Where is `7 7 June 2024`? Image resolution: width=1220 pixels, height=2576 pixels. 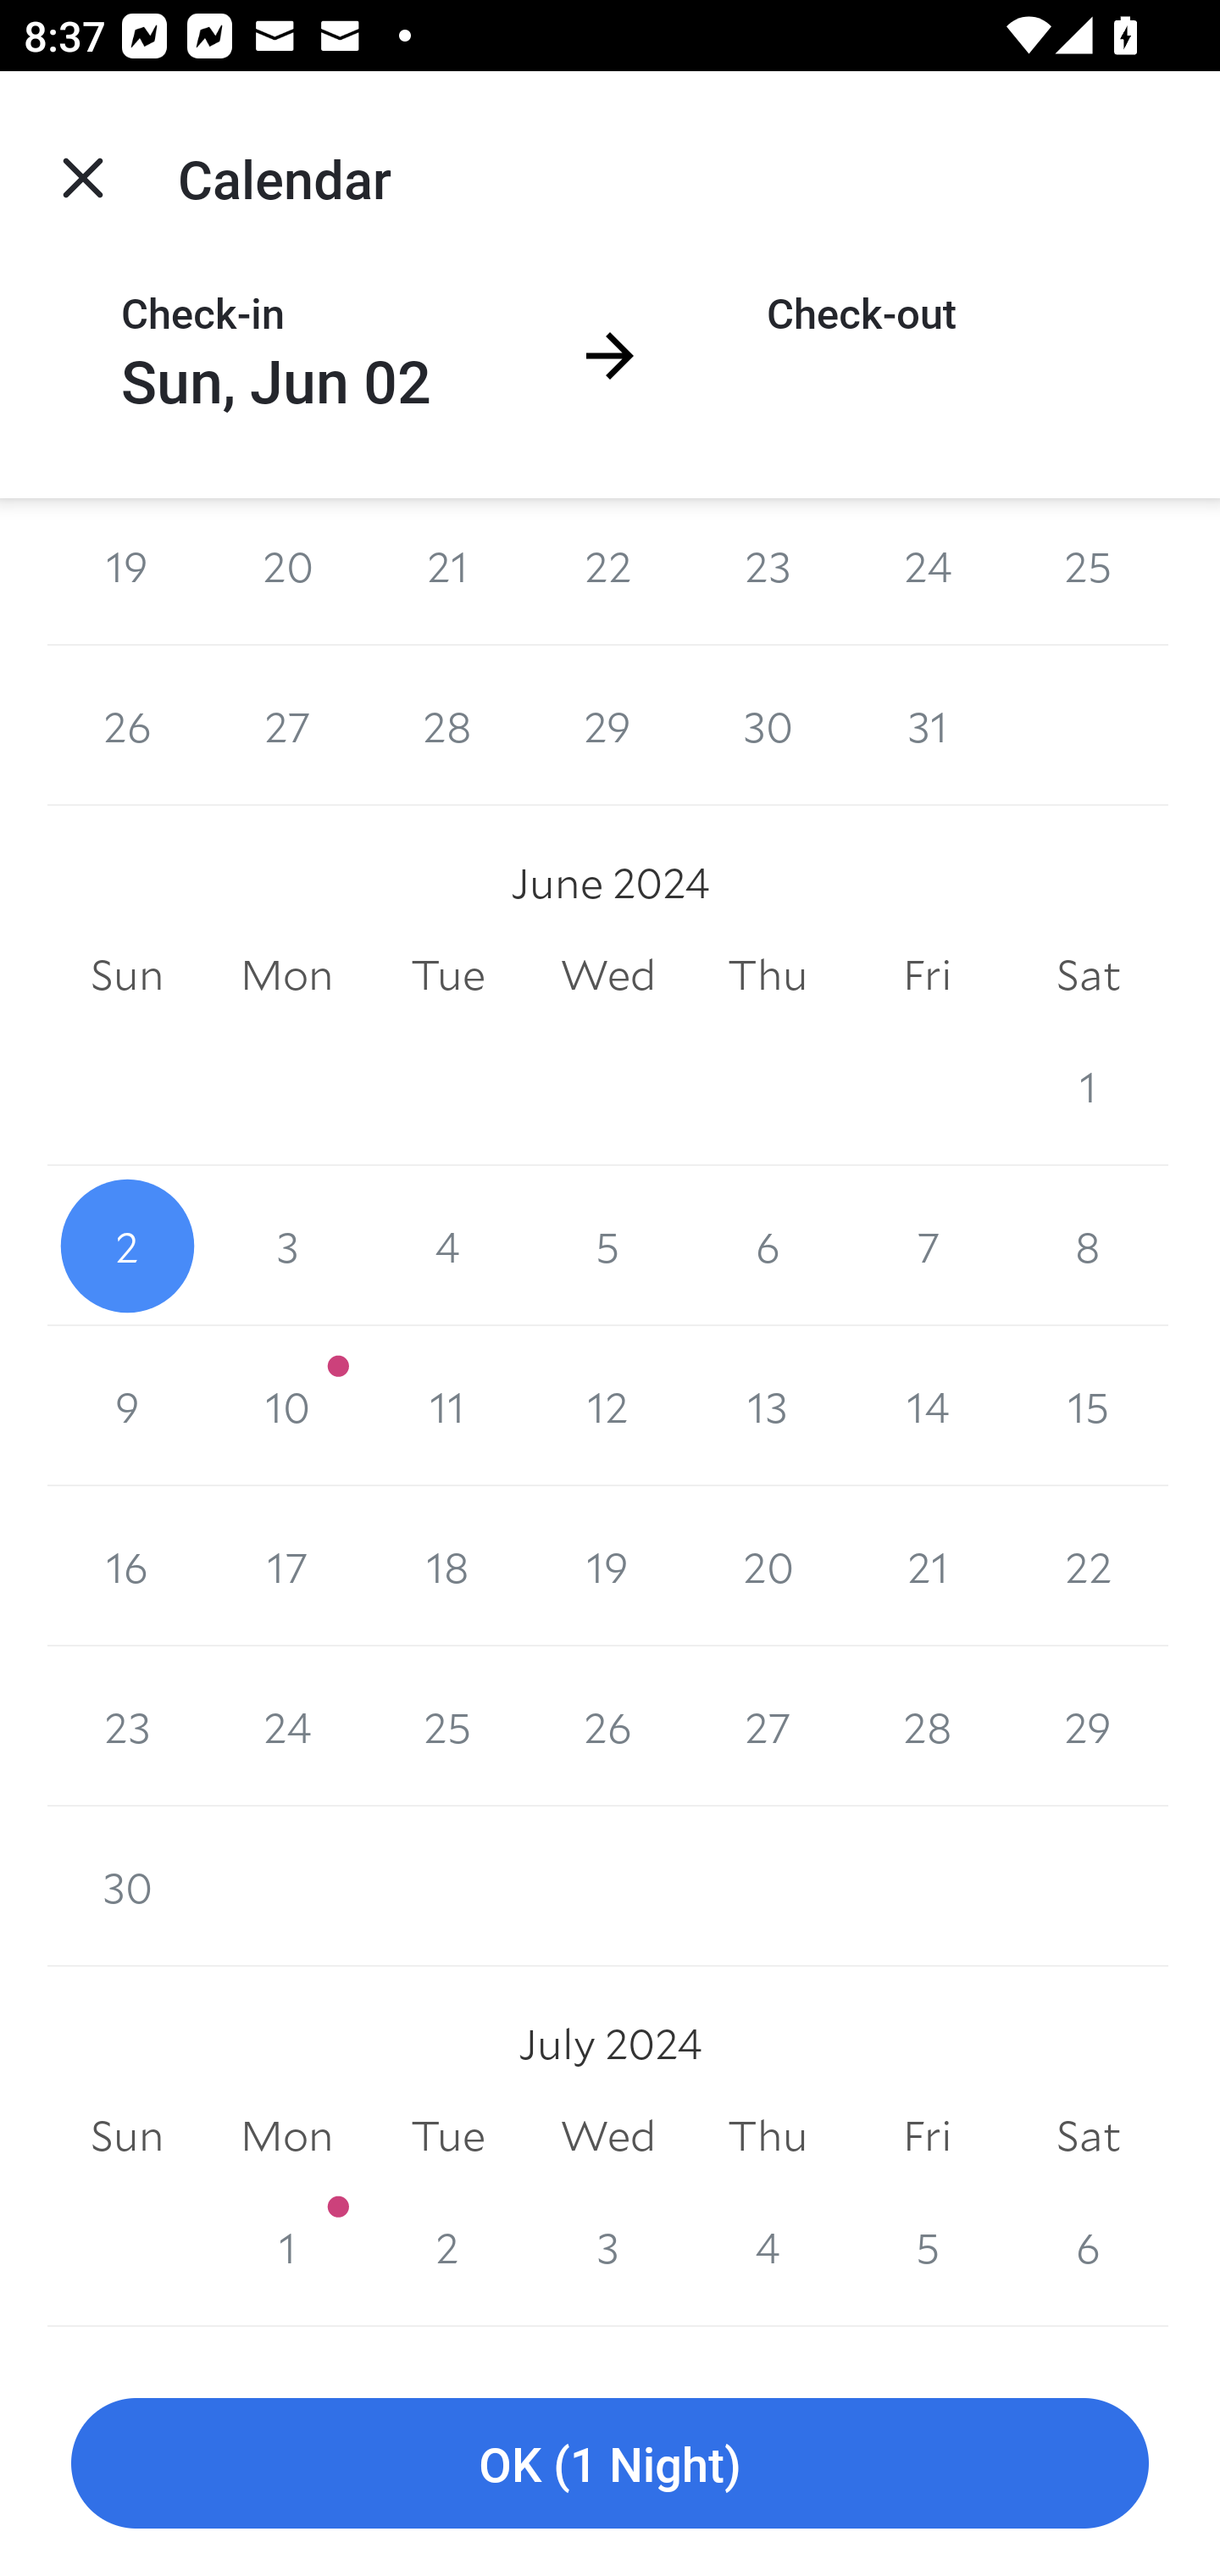
7 7 June 2024 is located at coordinates (927, 1246).